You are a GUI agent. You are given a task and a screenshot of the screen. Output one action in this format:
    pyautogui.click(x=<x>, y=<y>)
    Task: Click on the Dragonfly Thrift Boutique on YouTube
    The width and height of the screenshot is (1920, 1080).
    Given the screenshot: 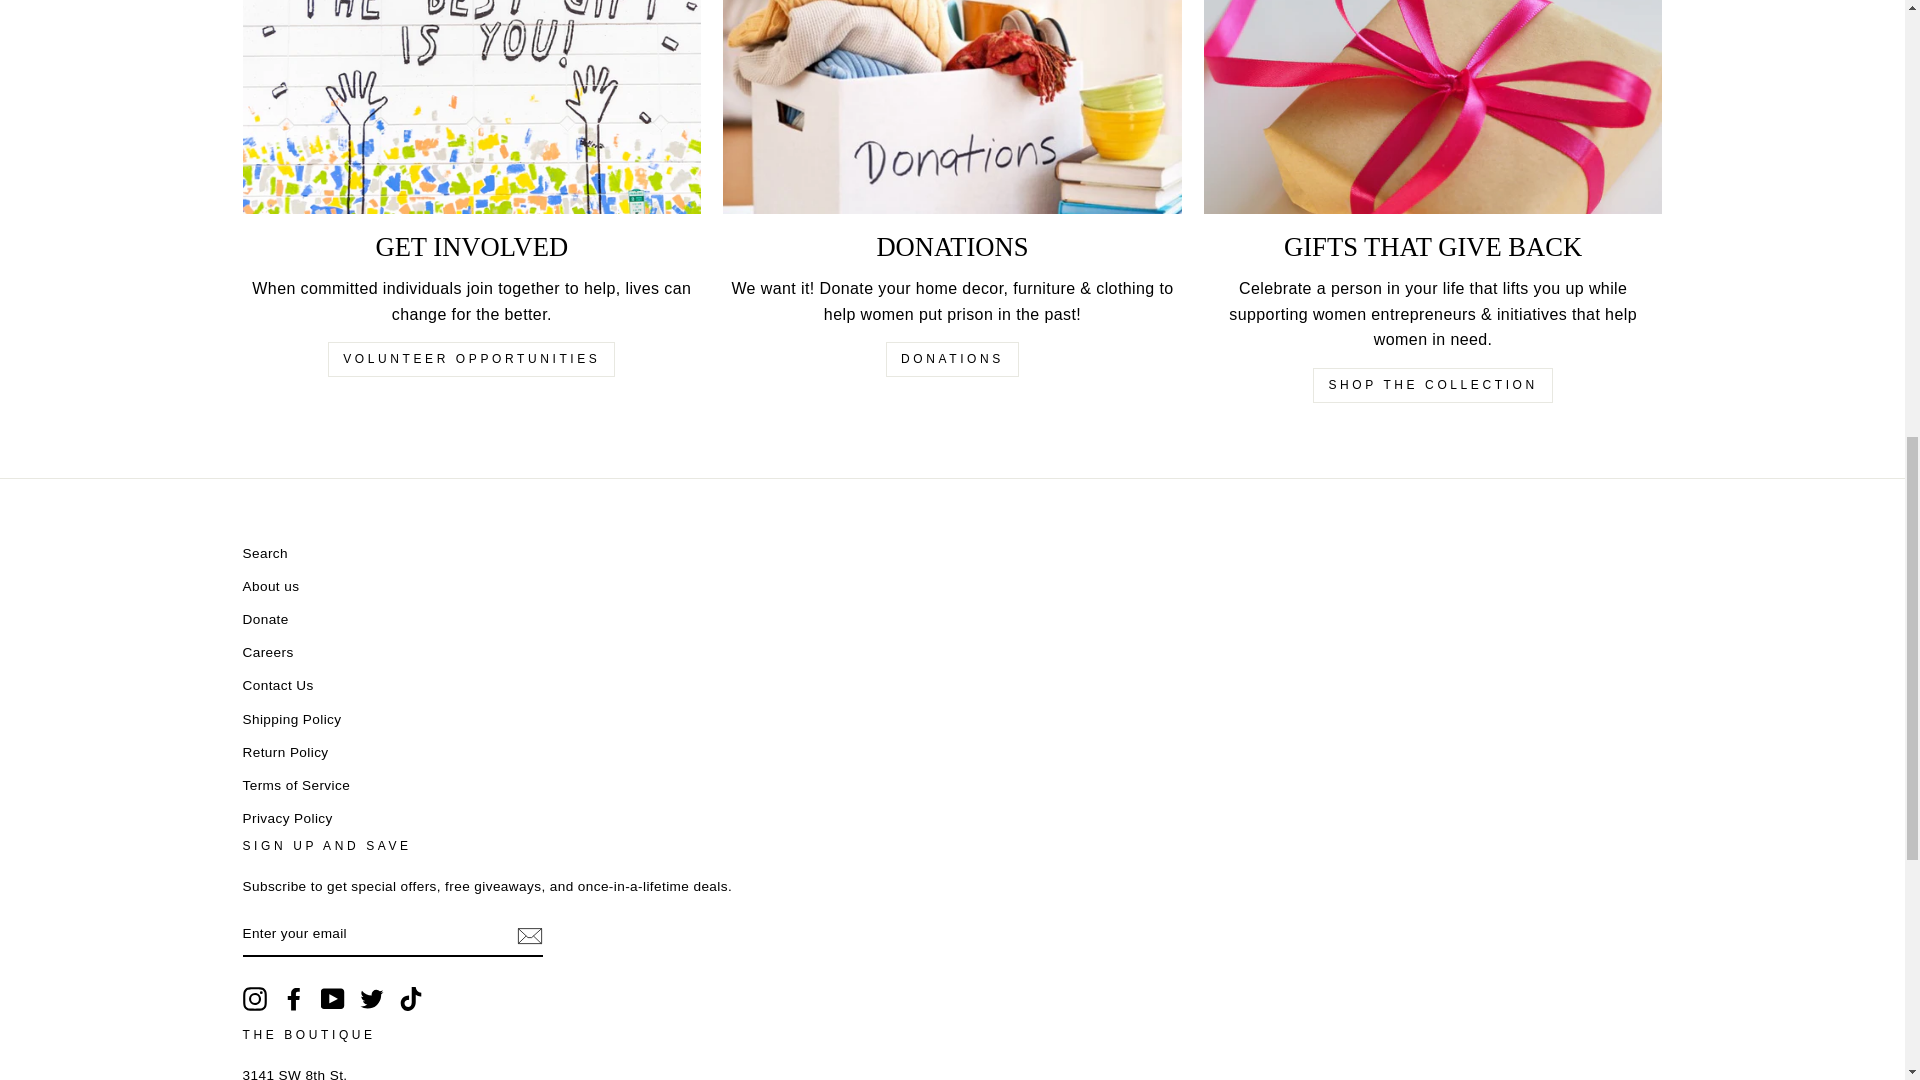 What is the action you would take?
    pyautogui.click(x=332, y=998)
    